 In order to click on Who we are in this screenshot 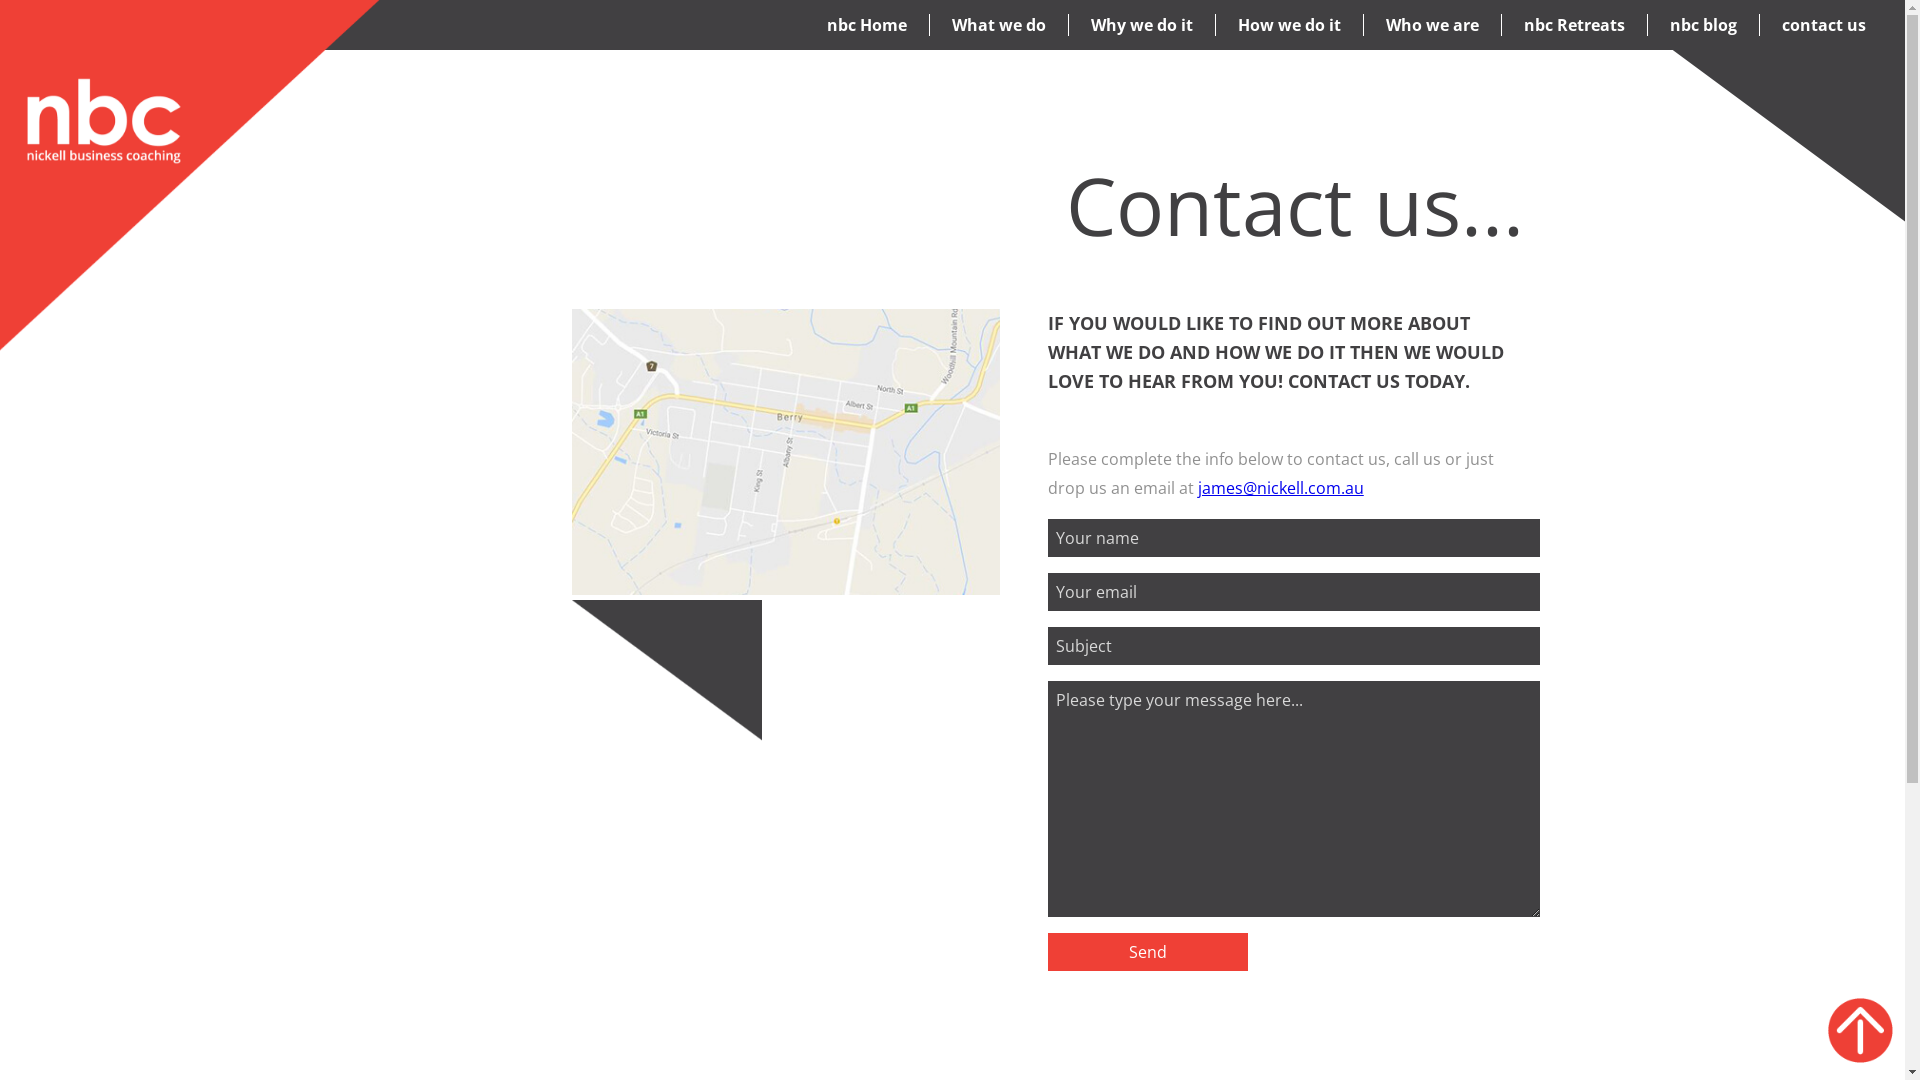, I will do `click(1432, 25)`.